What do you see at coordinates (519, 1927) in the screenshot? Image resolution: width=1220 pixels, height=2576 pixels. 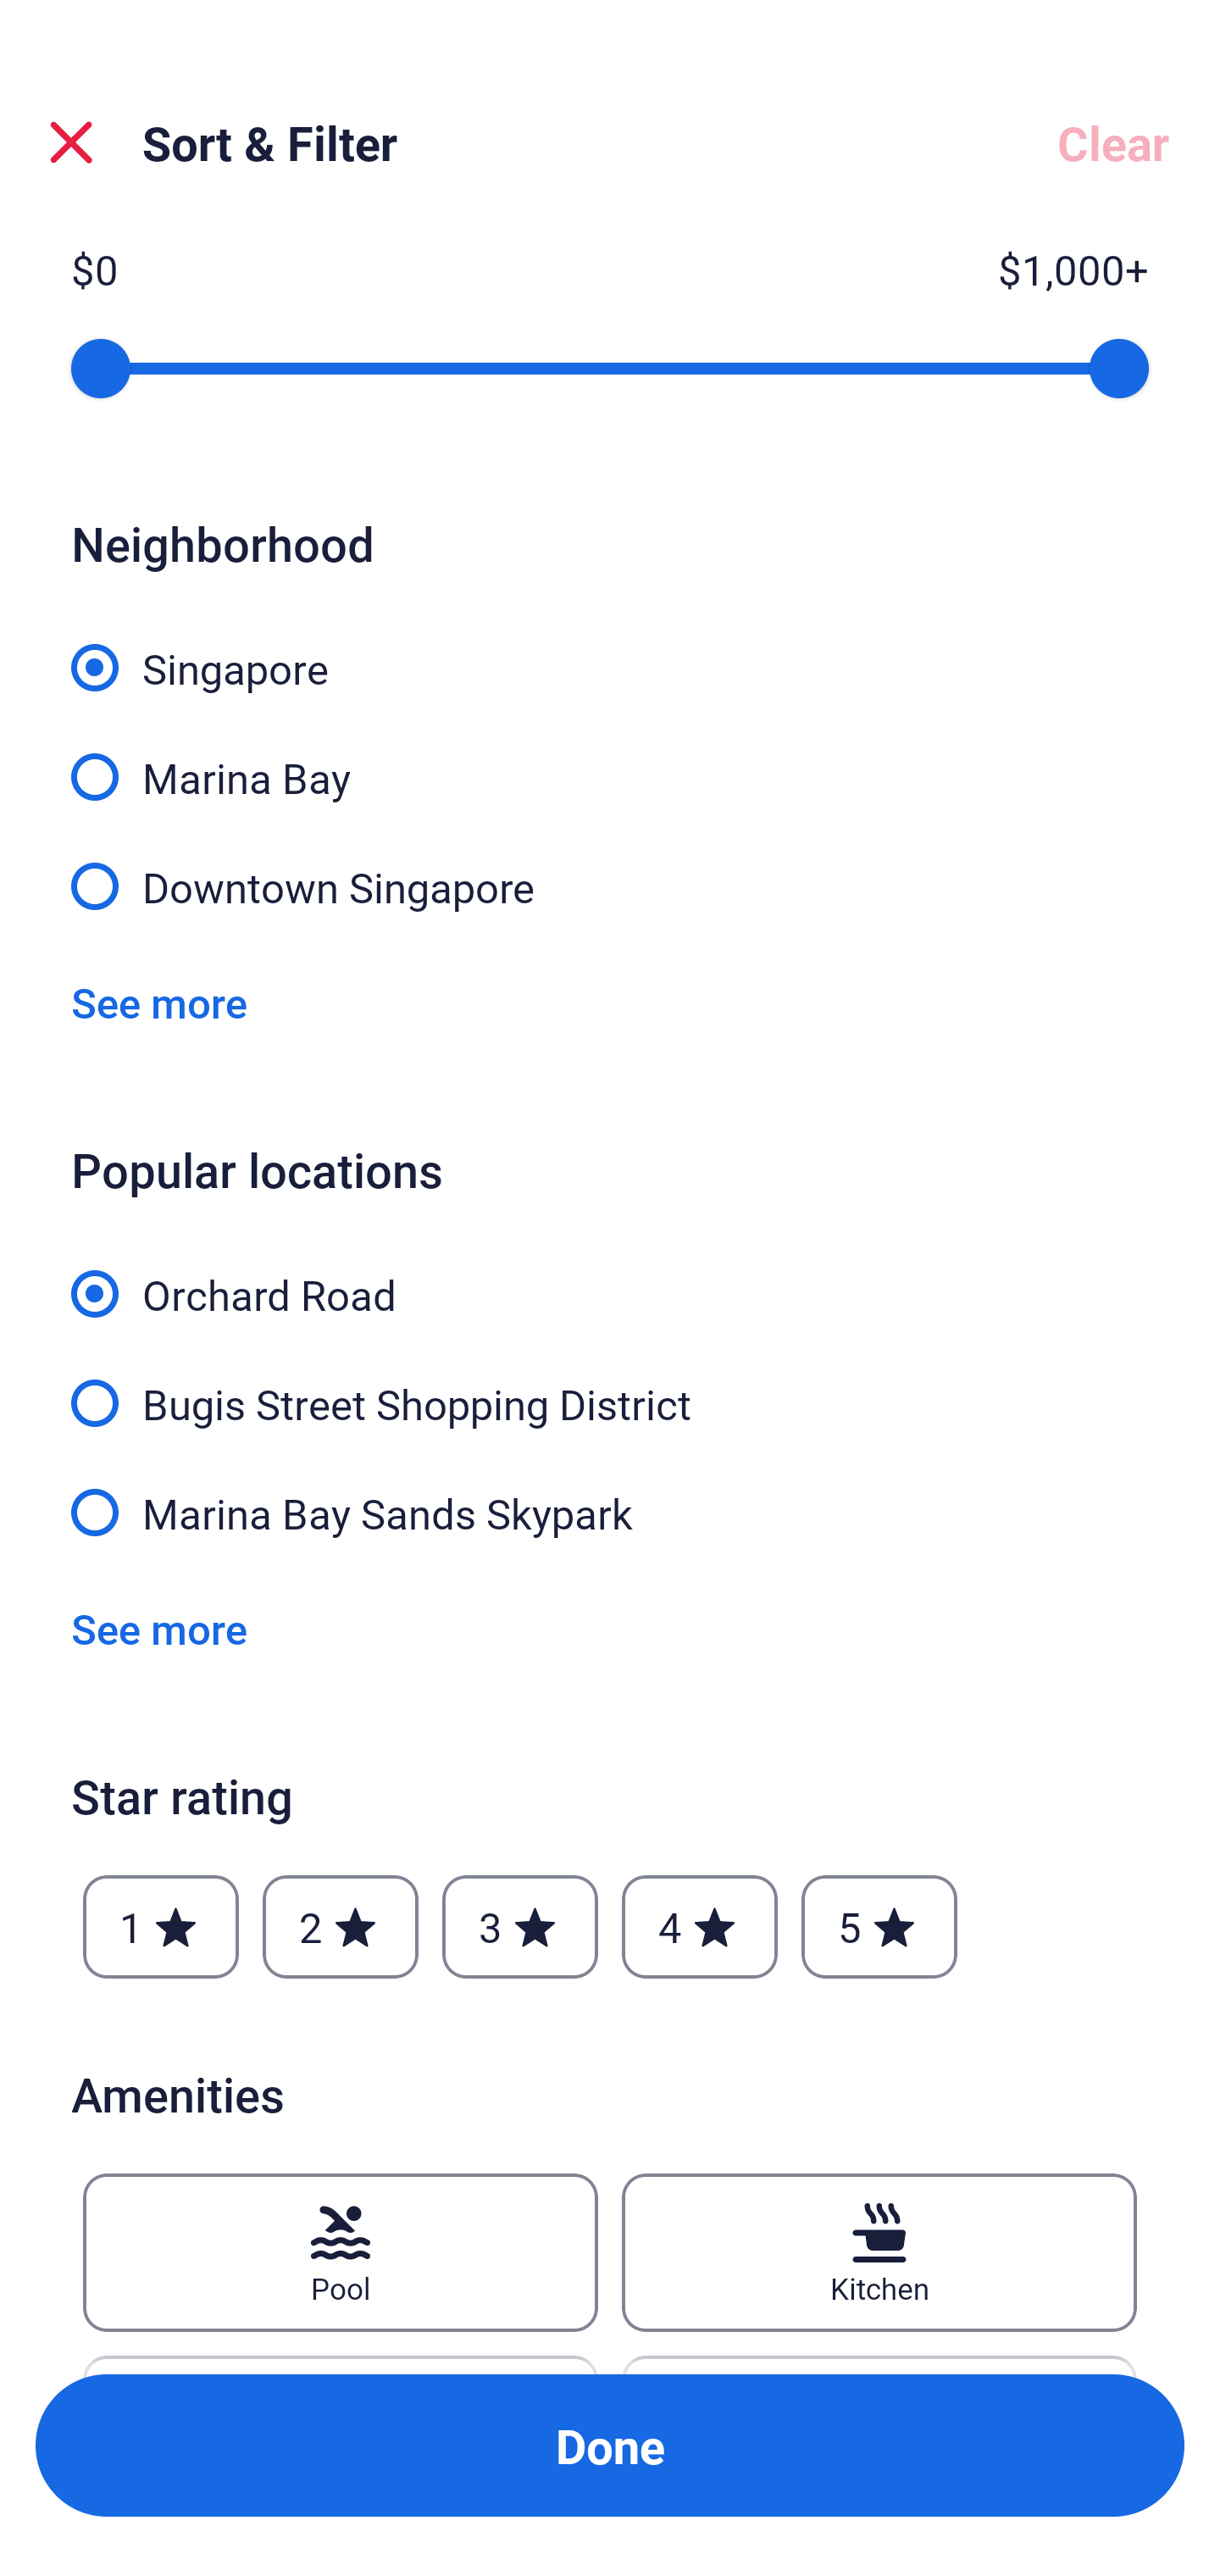 I see `3` at bounding box center [519, 1927].